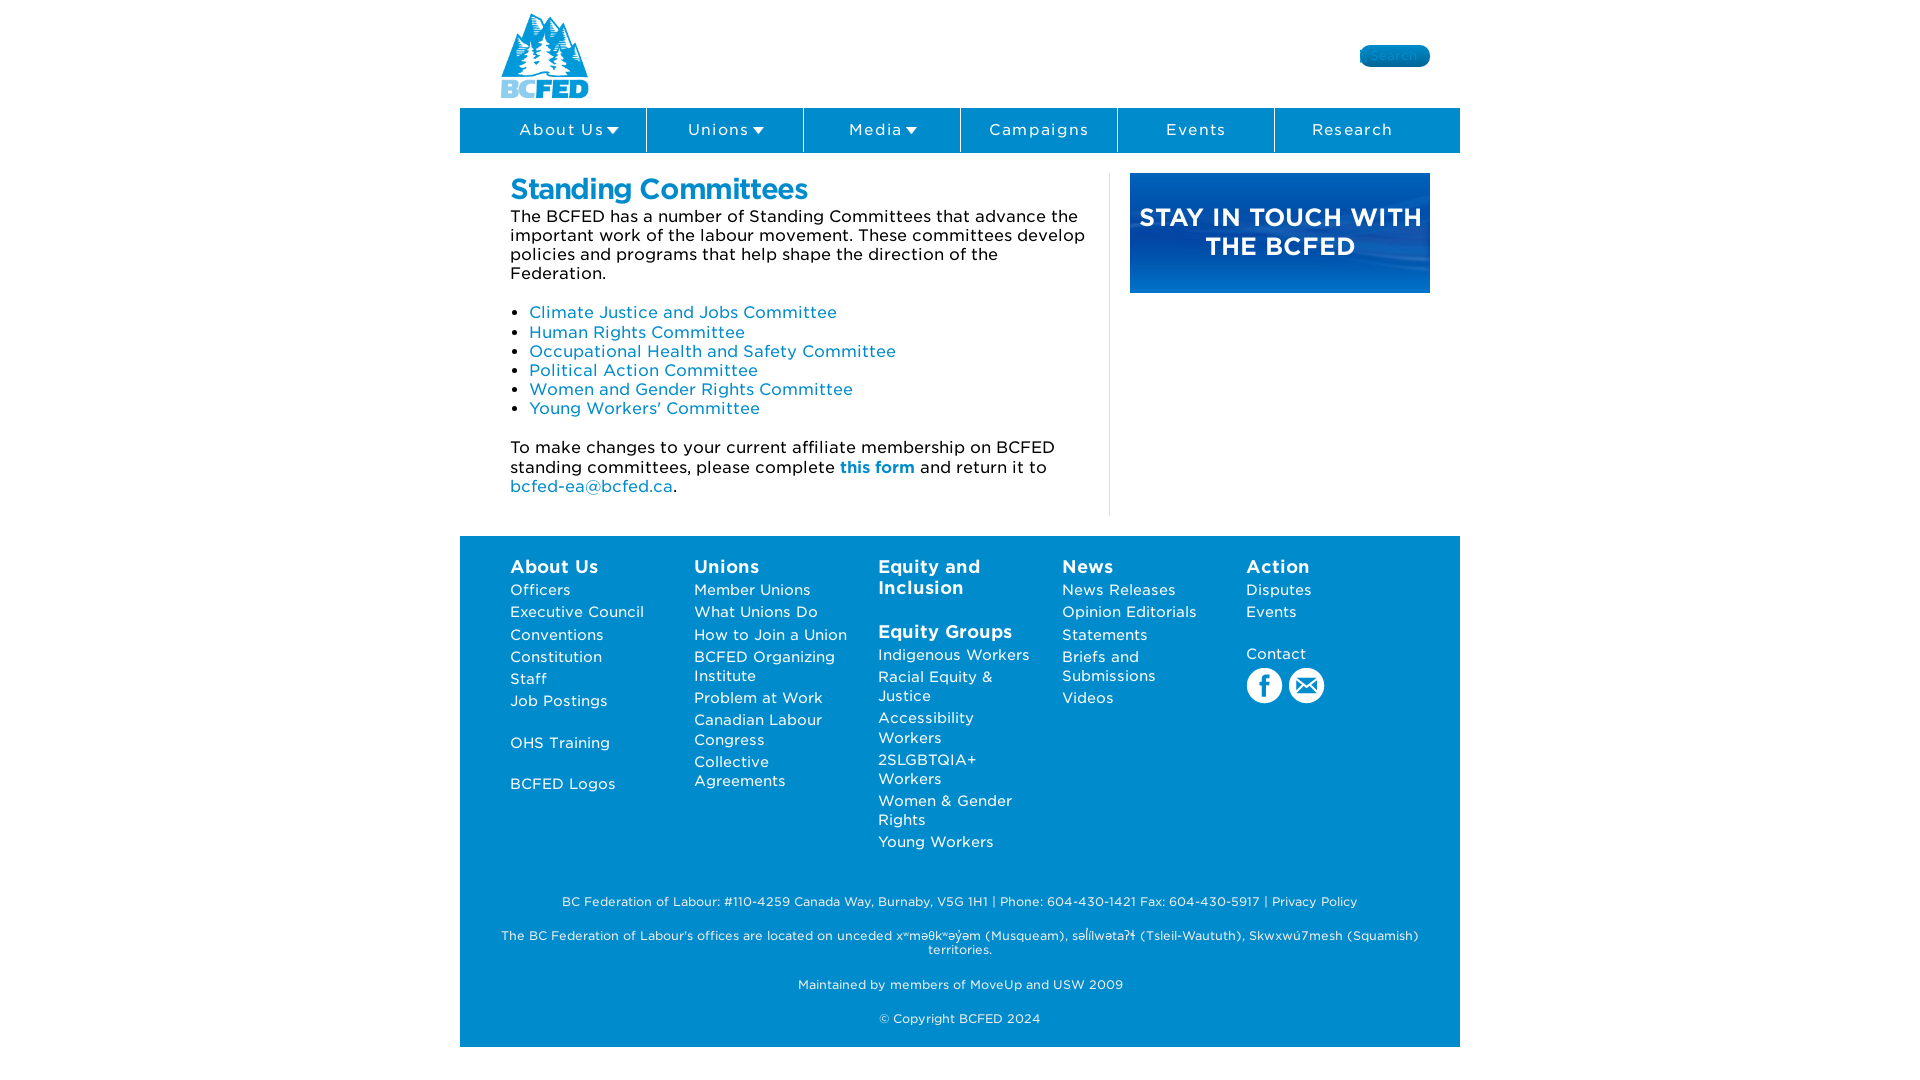 This screenshot has height=1080, width=1920. What do you see at coordinates (918, 2) in the screenshot?
I see `Skip to main content` at bounding box center [918, 2].